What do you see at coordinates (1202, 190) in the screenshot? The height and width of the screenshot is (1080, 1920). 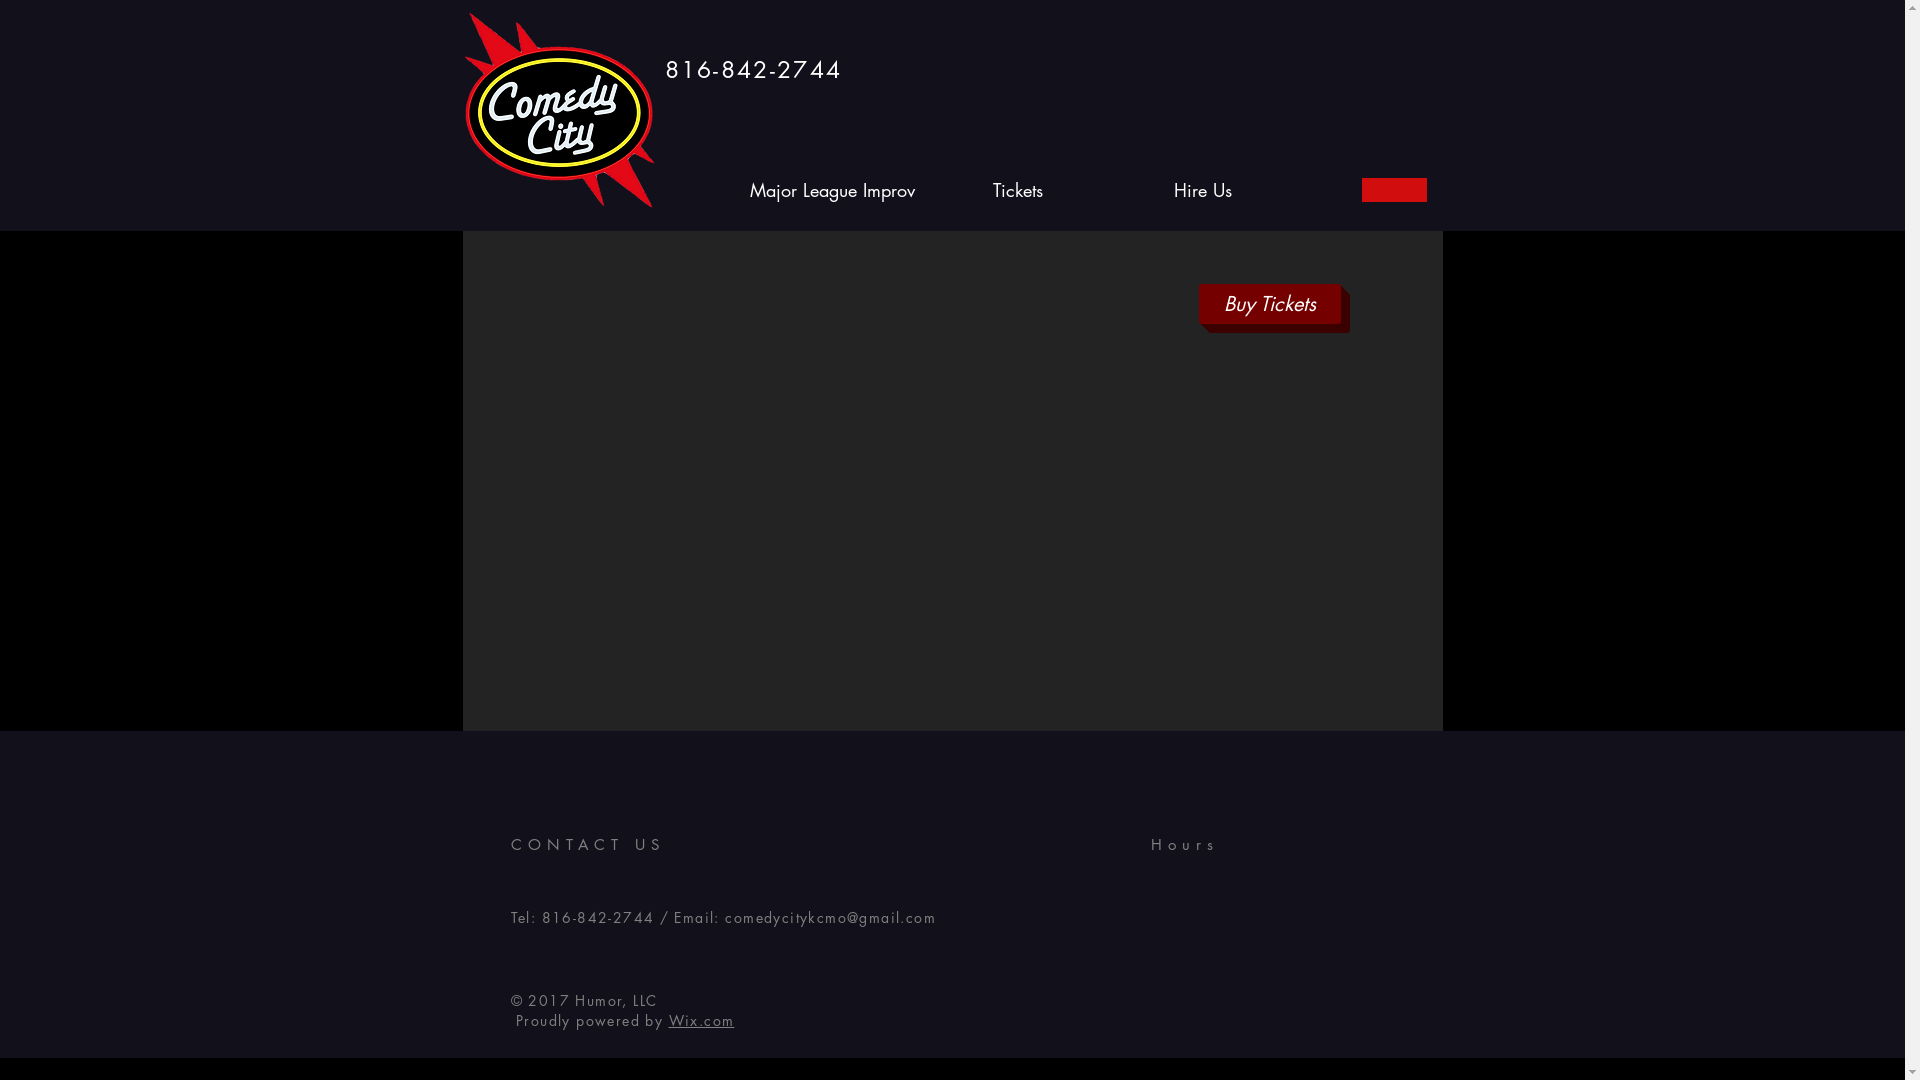 I see `Hire Us` at bounding box center [1202, 190].